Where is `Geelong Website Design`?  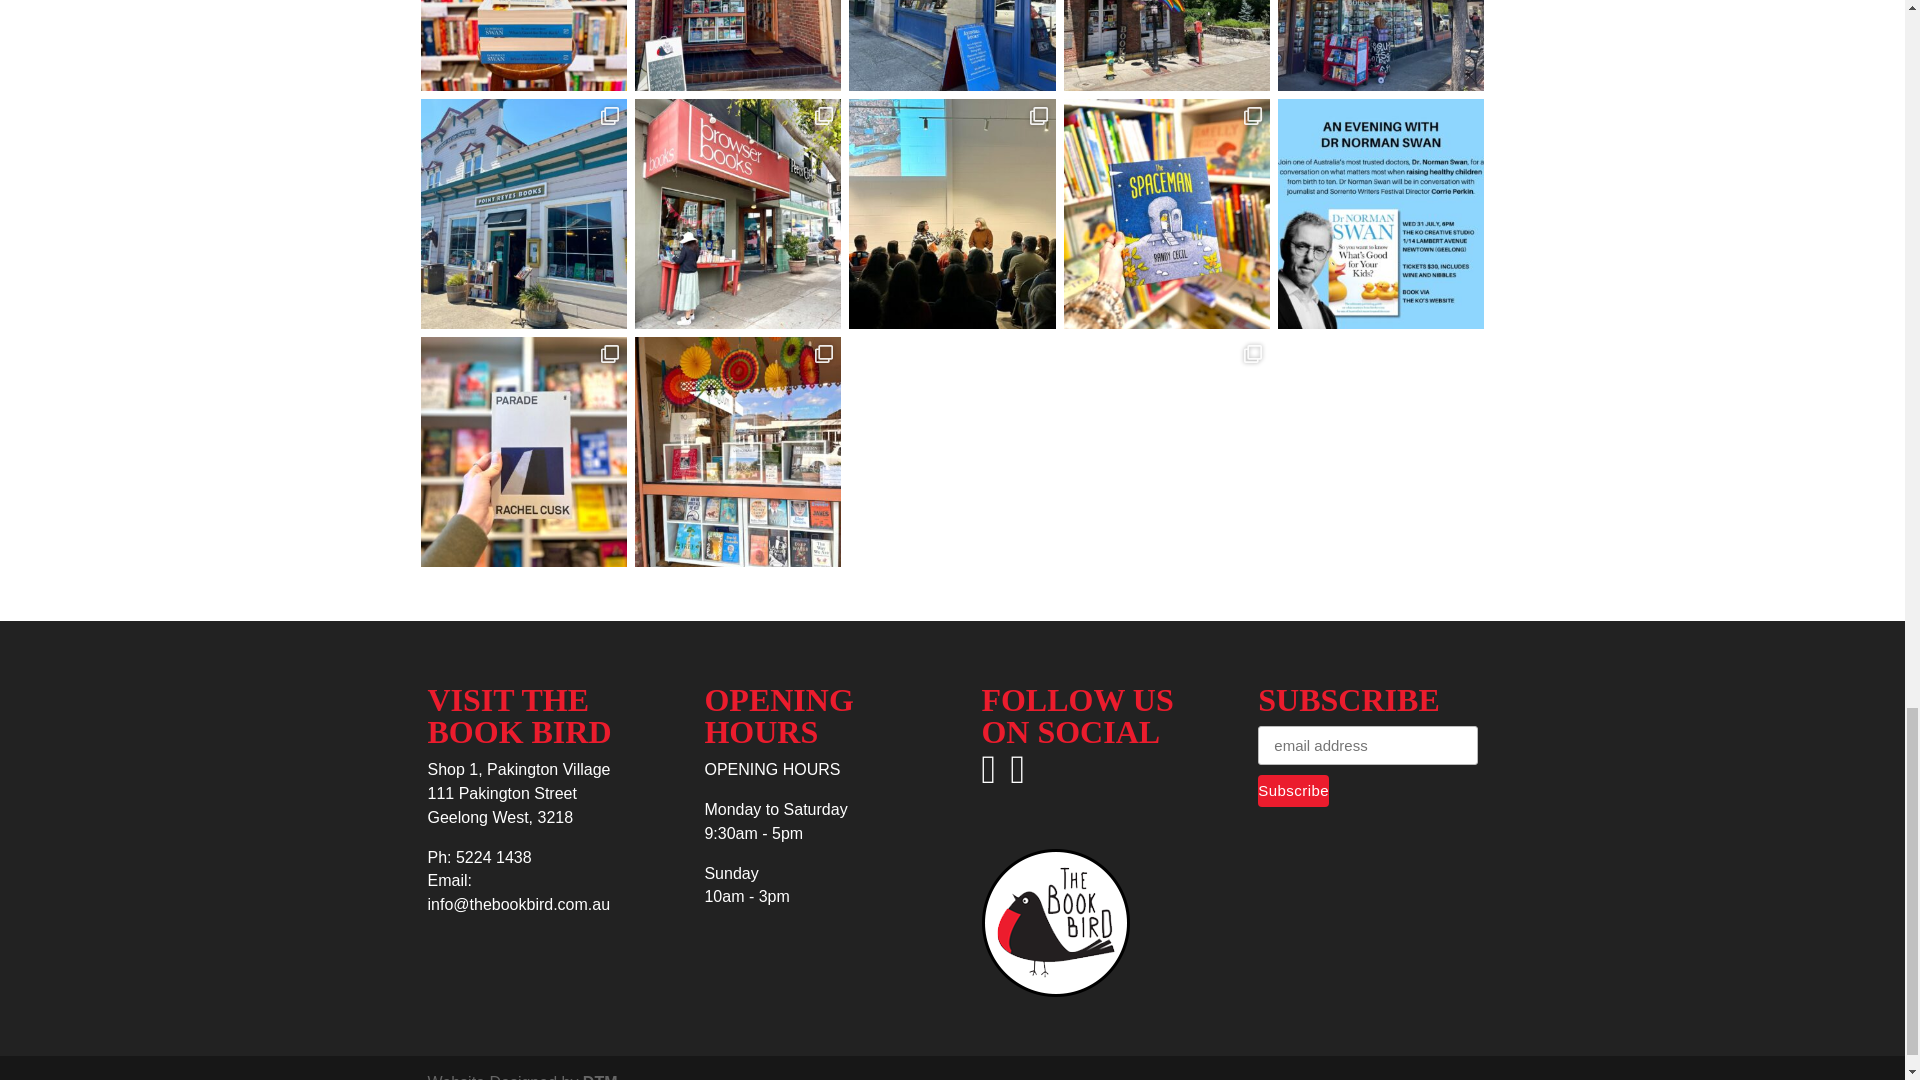
Geelong Website Design is located at coordinates (600, 1076).